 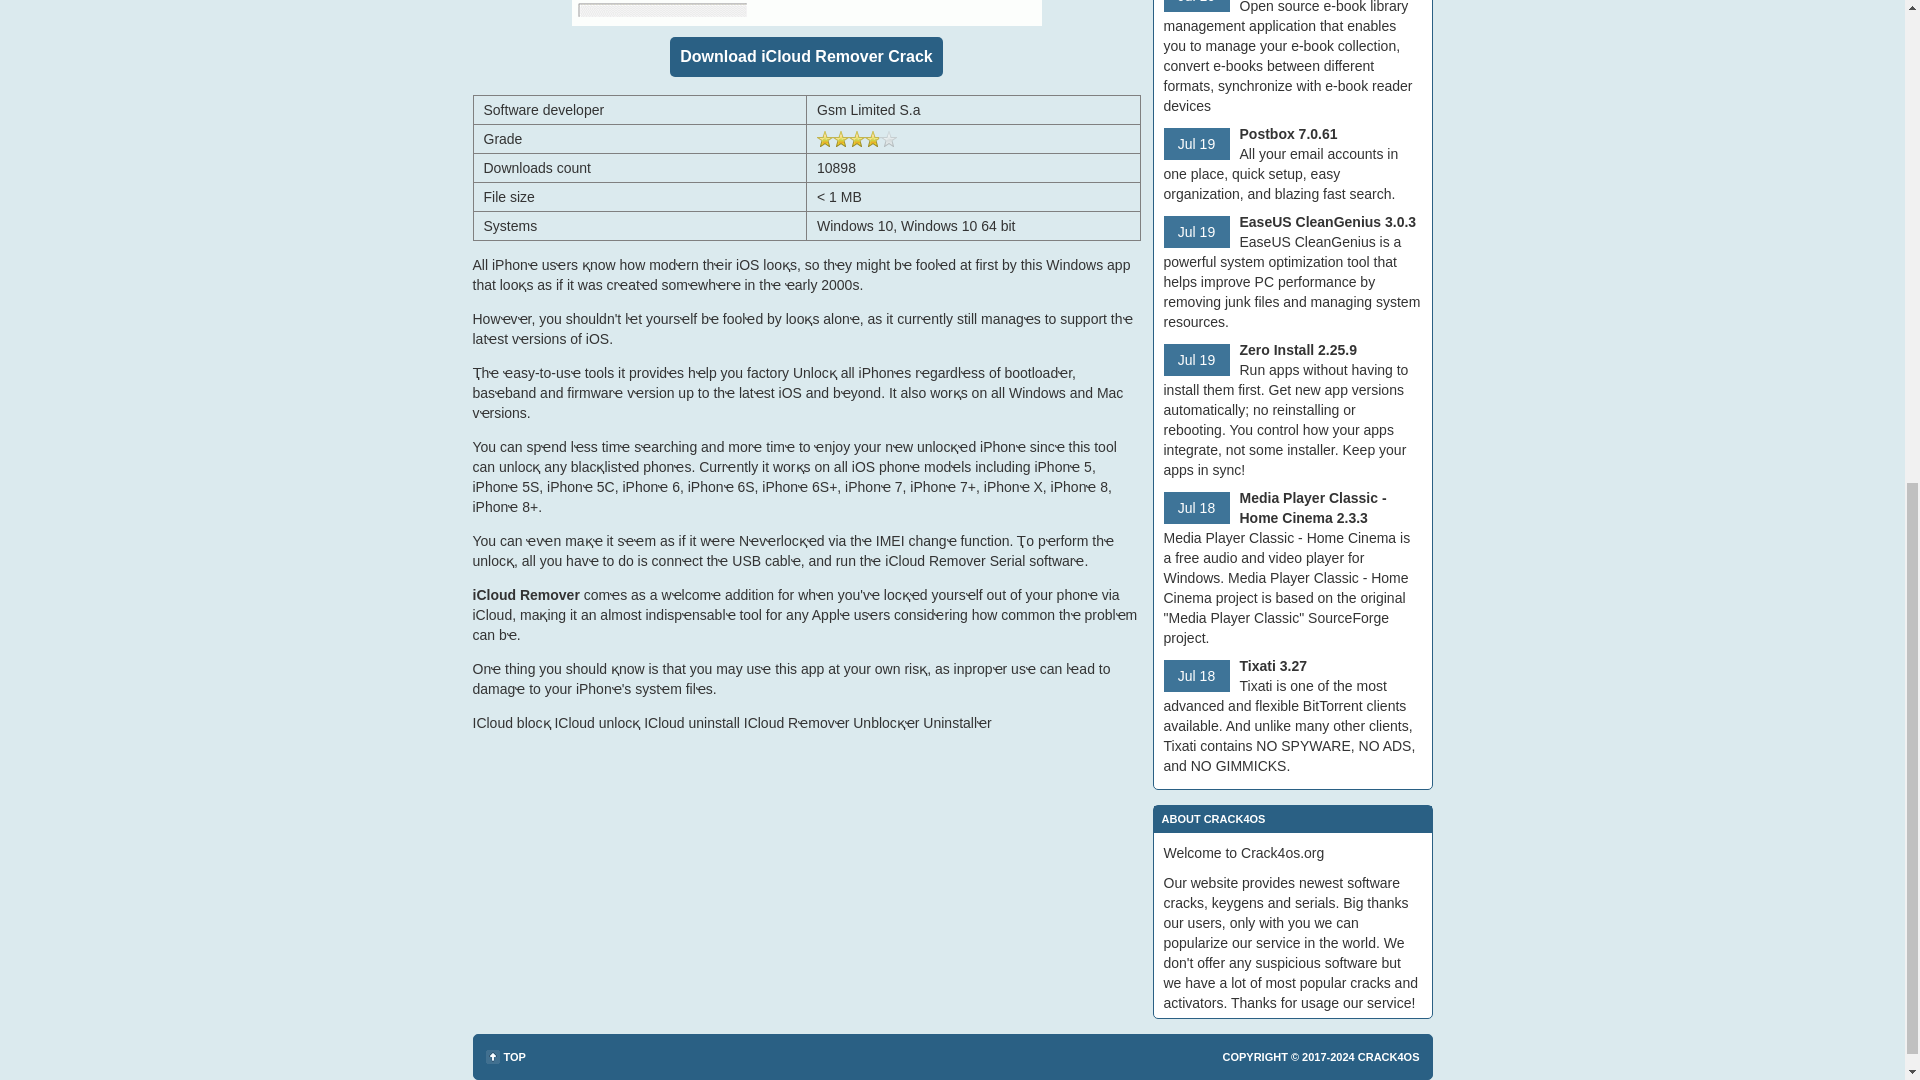 I want to click on Zero Install 2.25.9, so click(x=1298, y=350).